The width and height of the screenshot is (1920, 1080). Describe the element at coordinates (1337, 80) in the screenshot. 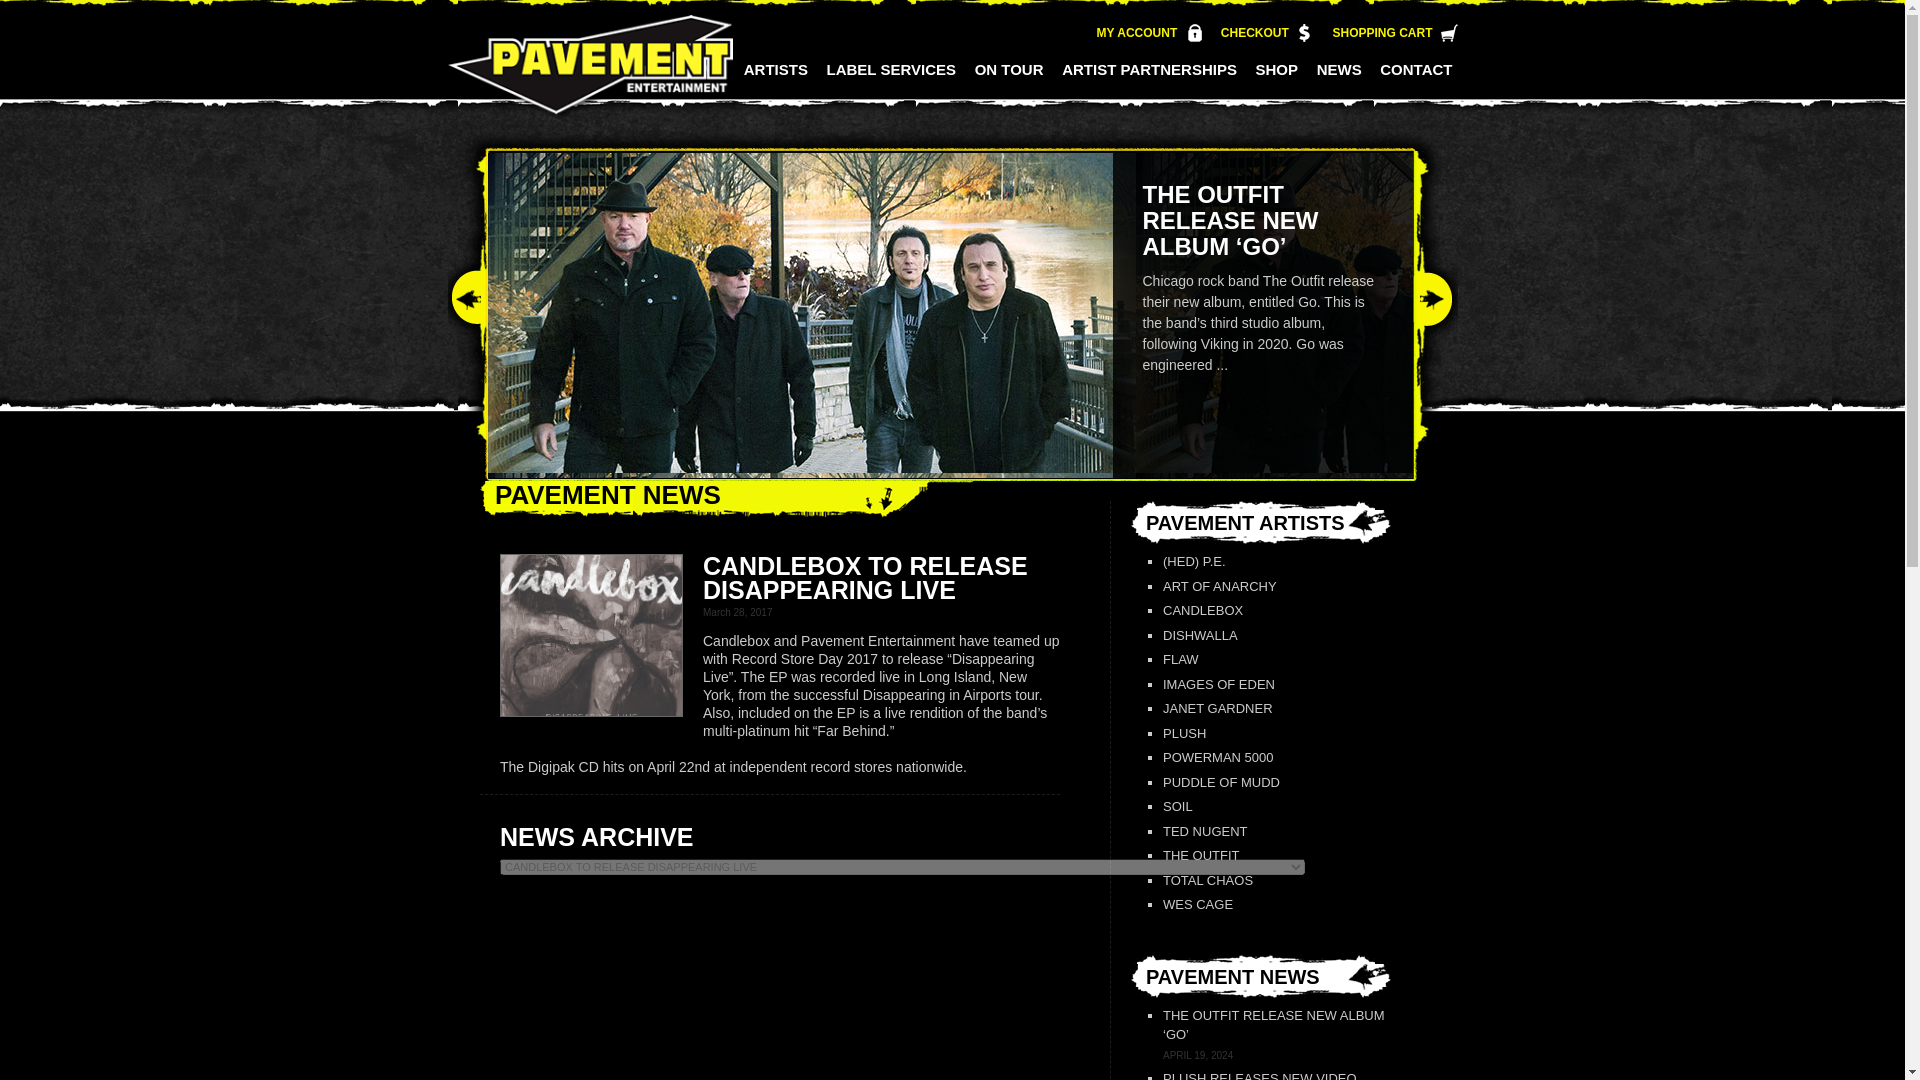

I see `NEWS` at that location.